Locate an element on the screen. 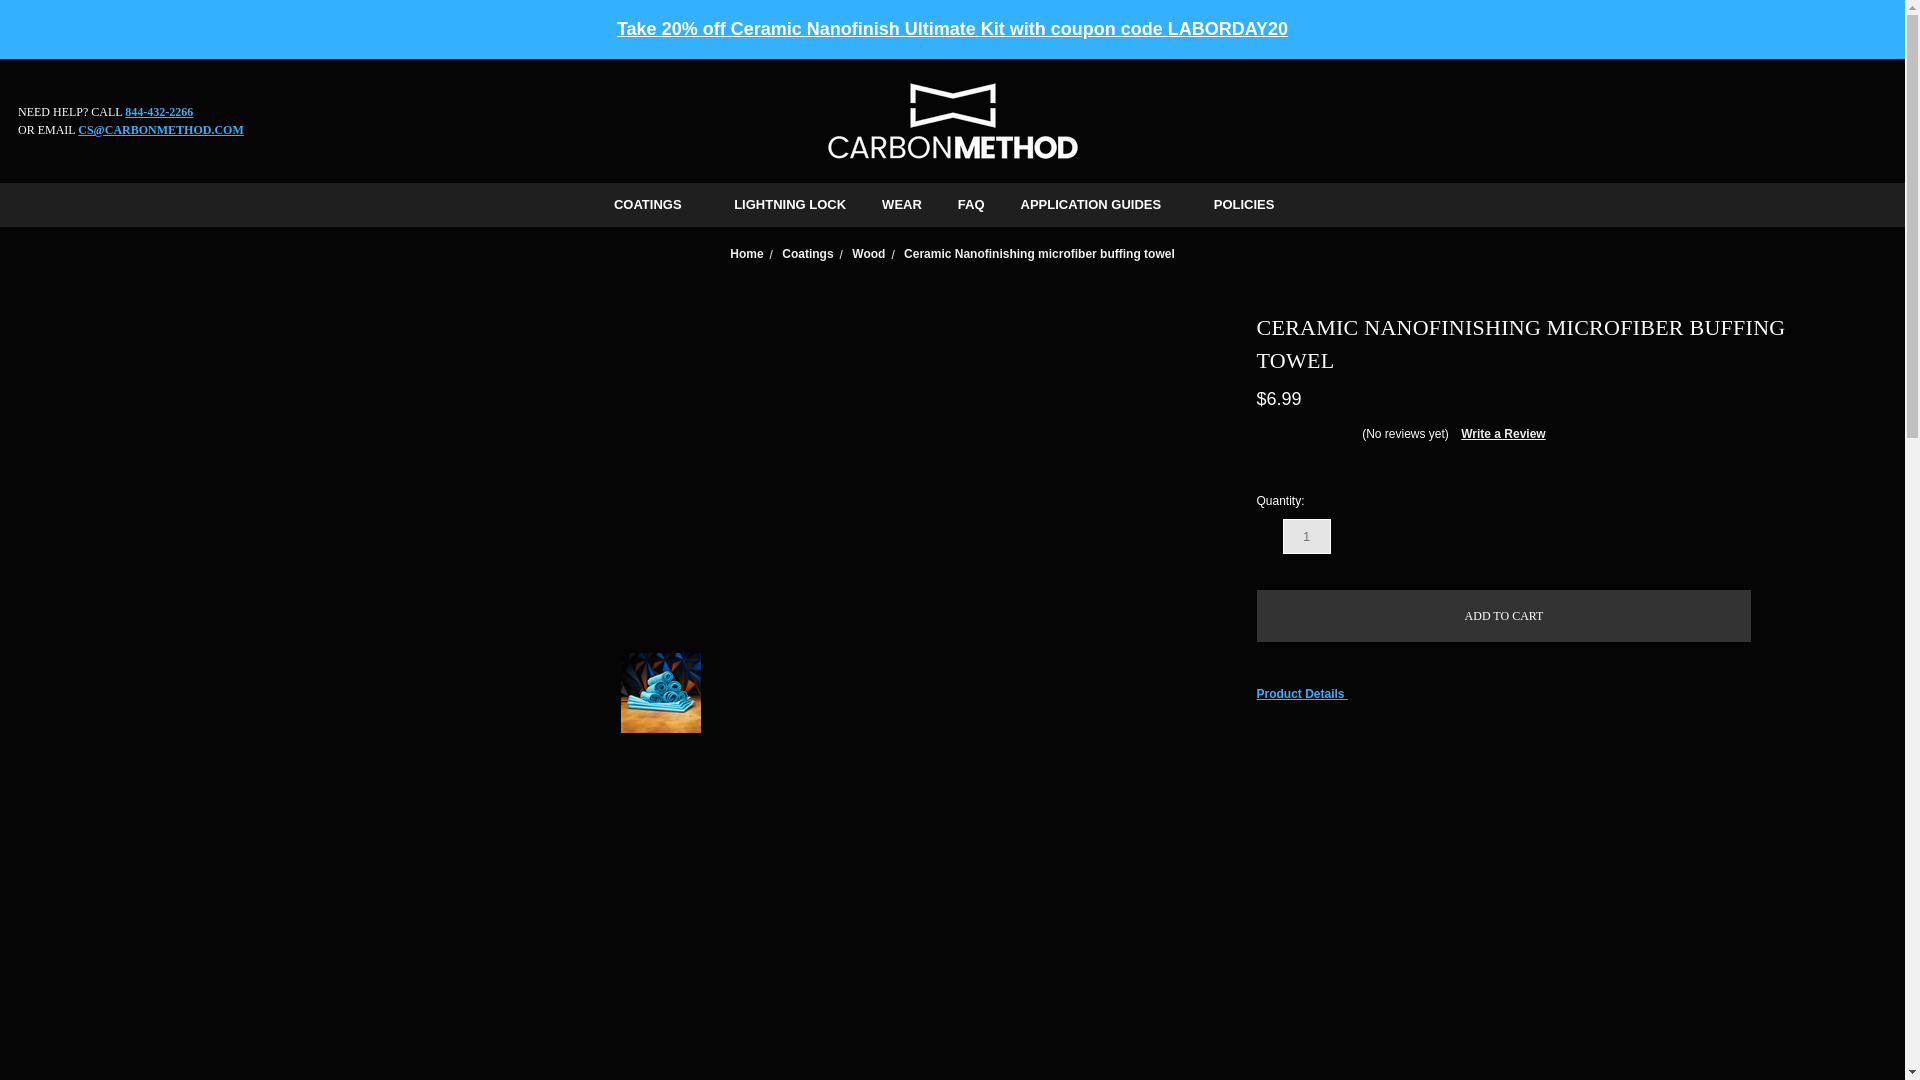 The width and height of the screenshot is (1920, 1080). Ceramic Nanofinishing microfiber buffing towel is located at coordinates (1040, 253).